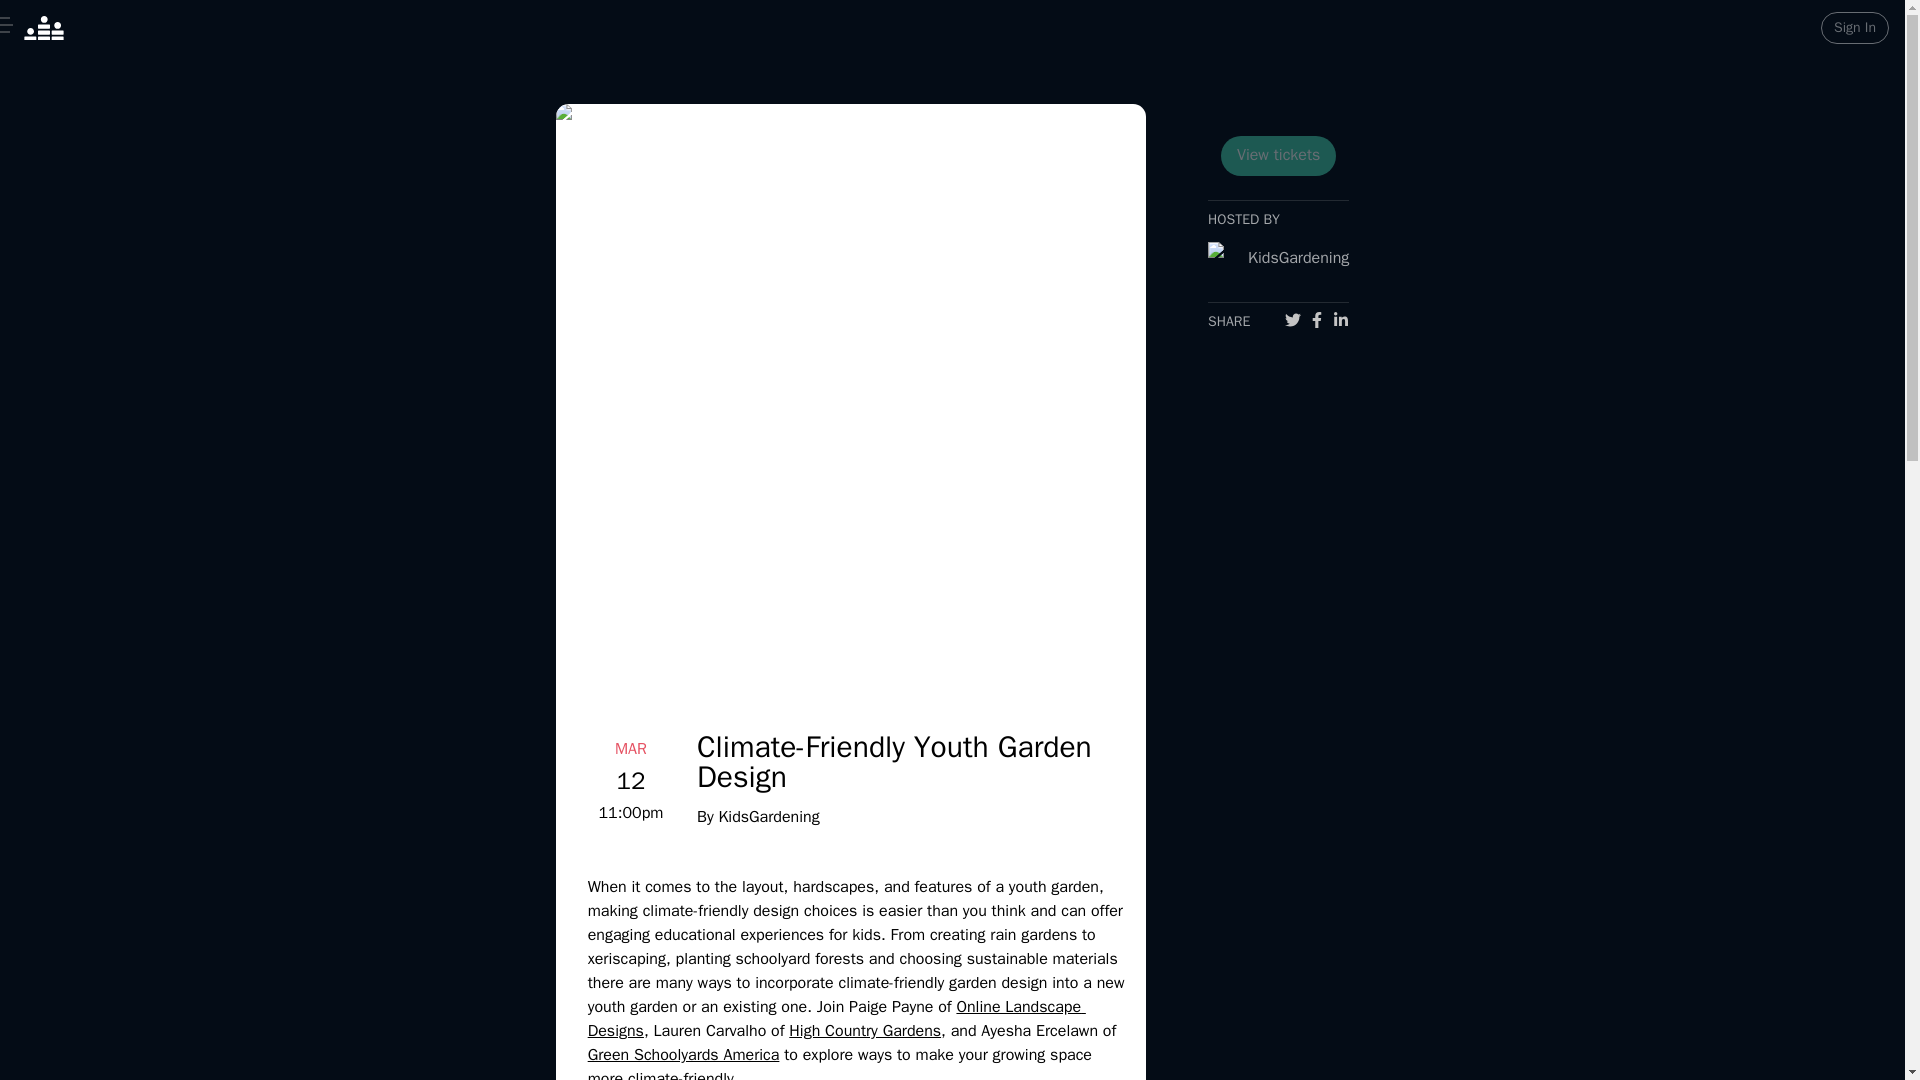 Image resolution: width=1920 pixels, height=1080 pixels. I want to click on Sign In, so click(1854, 28).